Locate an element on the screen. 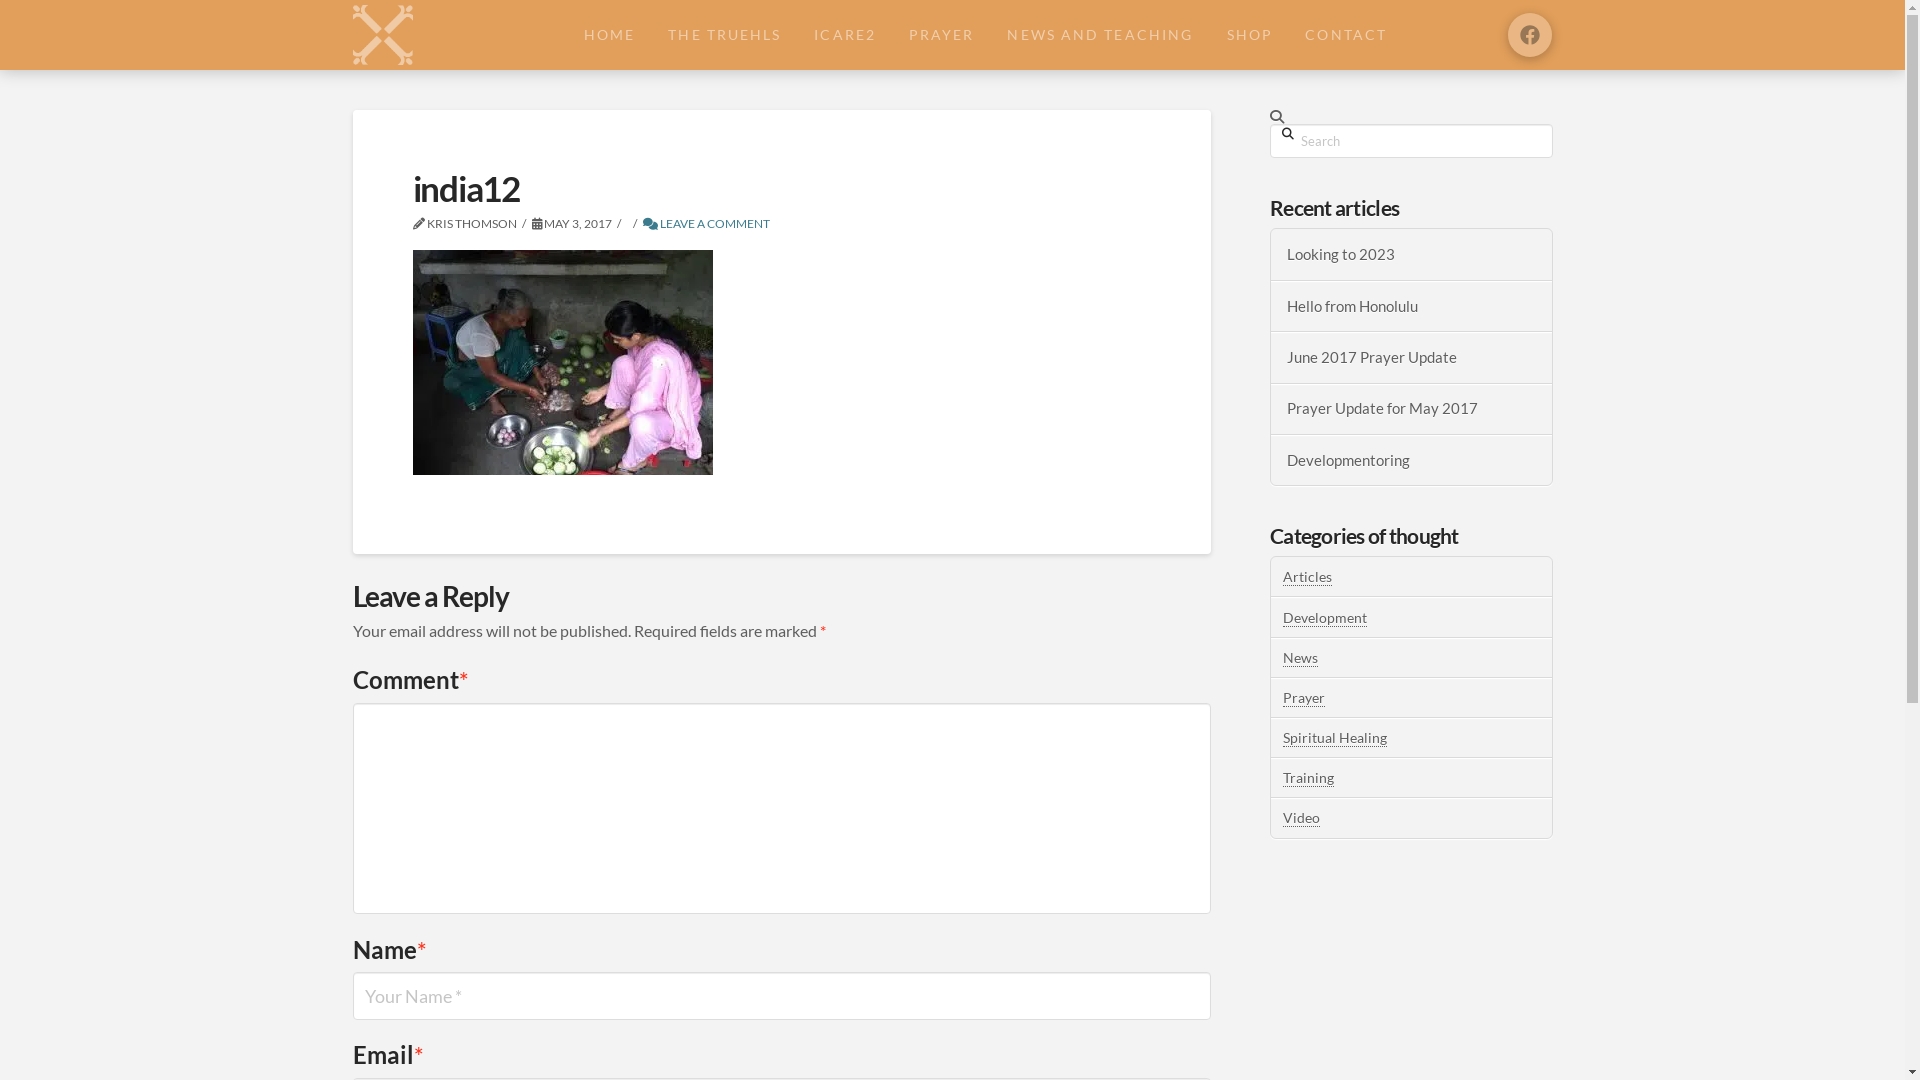 The width and height of the screenshot is (1920, 1080). Hello from Honolulu is located at coordinates (1412, 306).